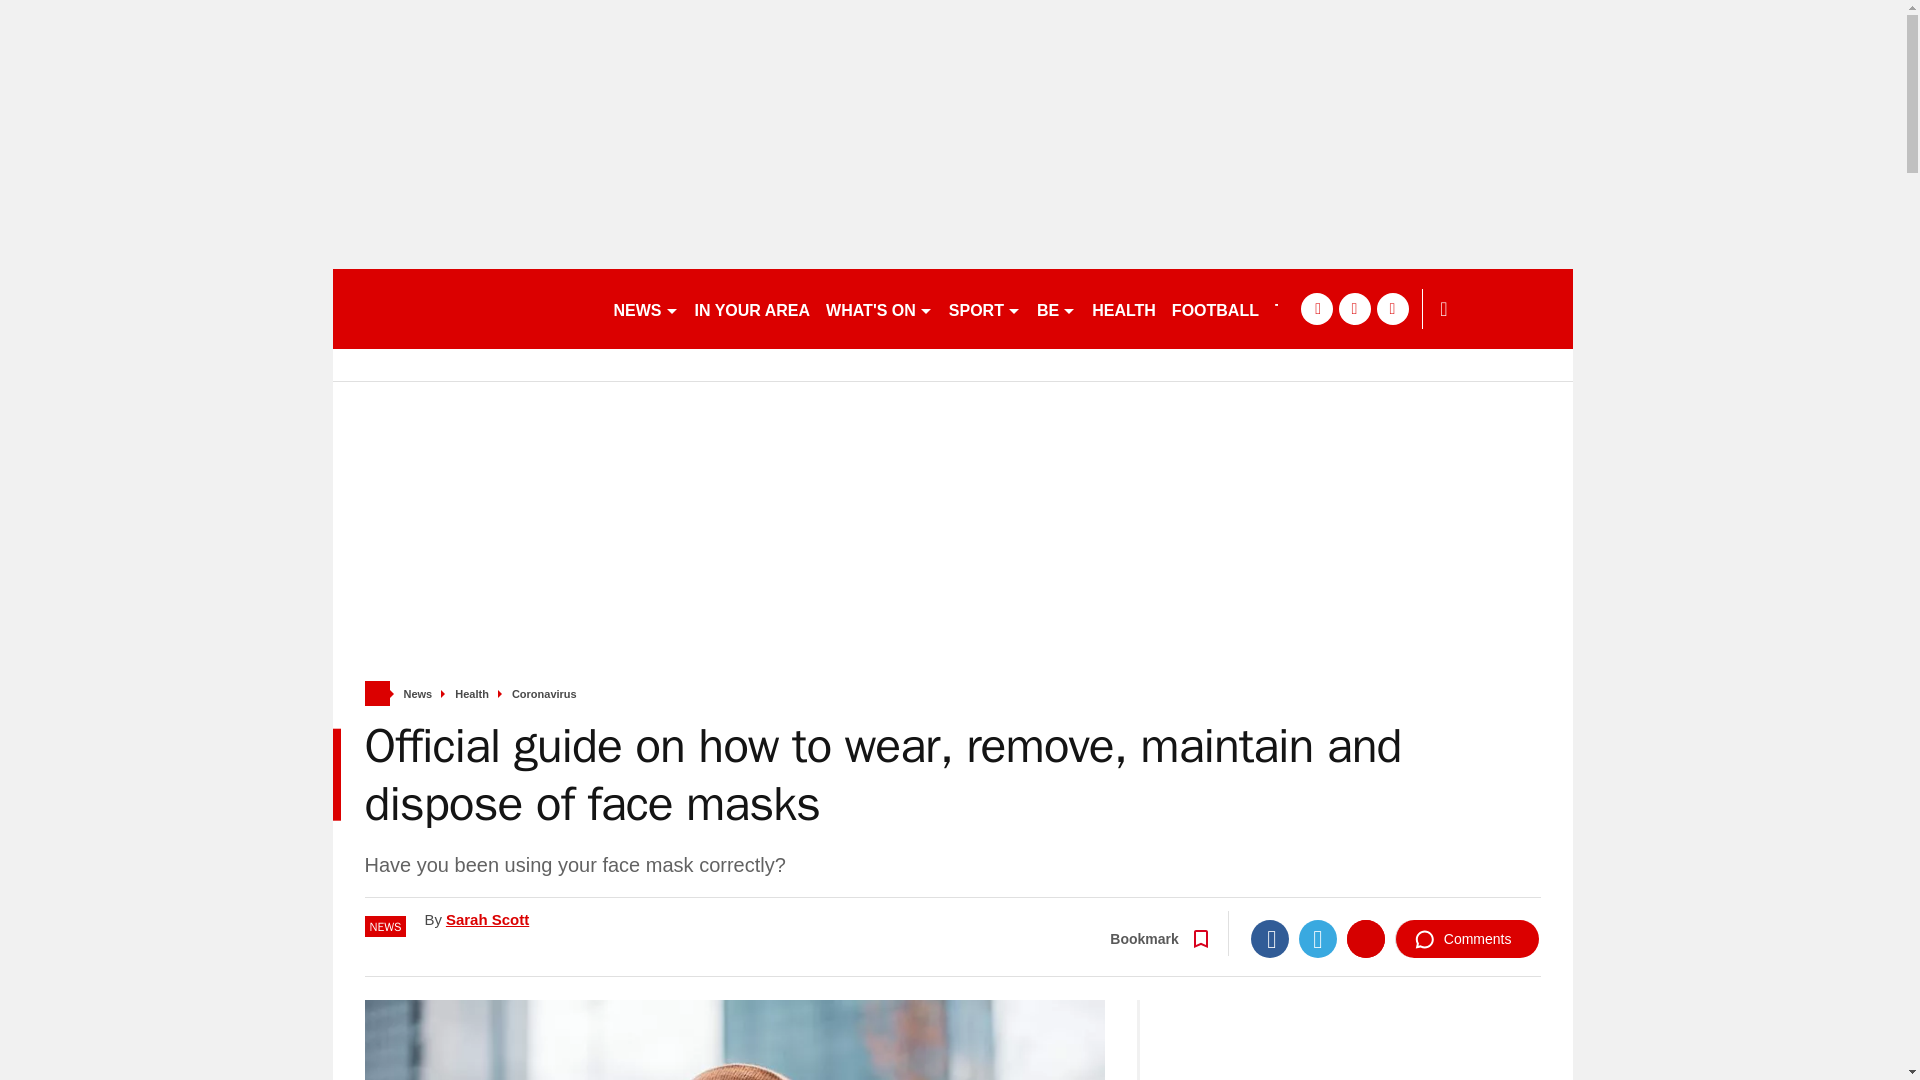 The height and width of the screenshot is (1080, 1920). What do you see at coordinates (1467, 938) in the screenshot?
I see `Comments` at bounding box center [1467, 938].